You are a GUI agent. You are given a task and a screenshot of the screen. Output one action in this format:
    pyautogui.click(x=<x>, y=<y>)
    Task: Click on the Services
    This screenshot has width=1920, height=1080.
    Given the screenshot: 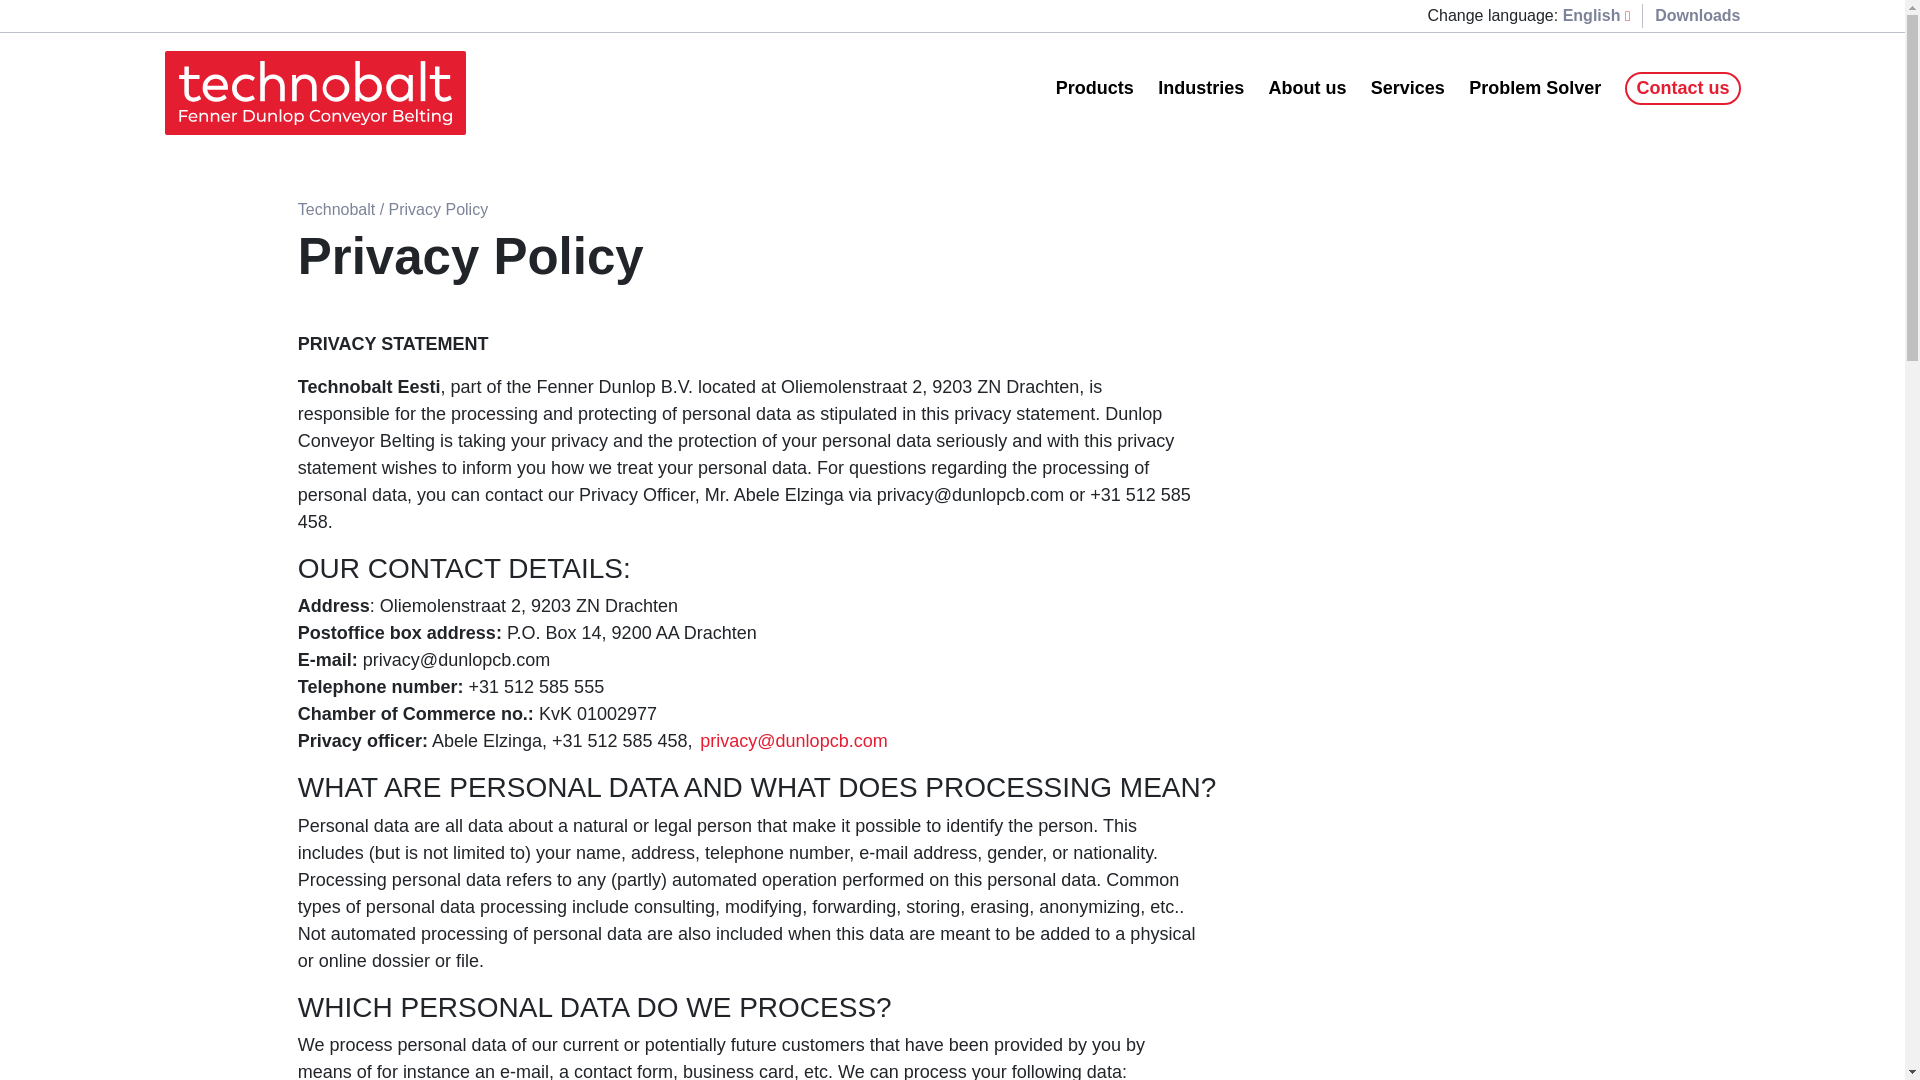 What is the action you would take?
    pyautogui.click(x=1408, y=88)
    